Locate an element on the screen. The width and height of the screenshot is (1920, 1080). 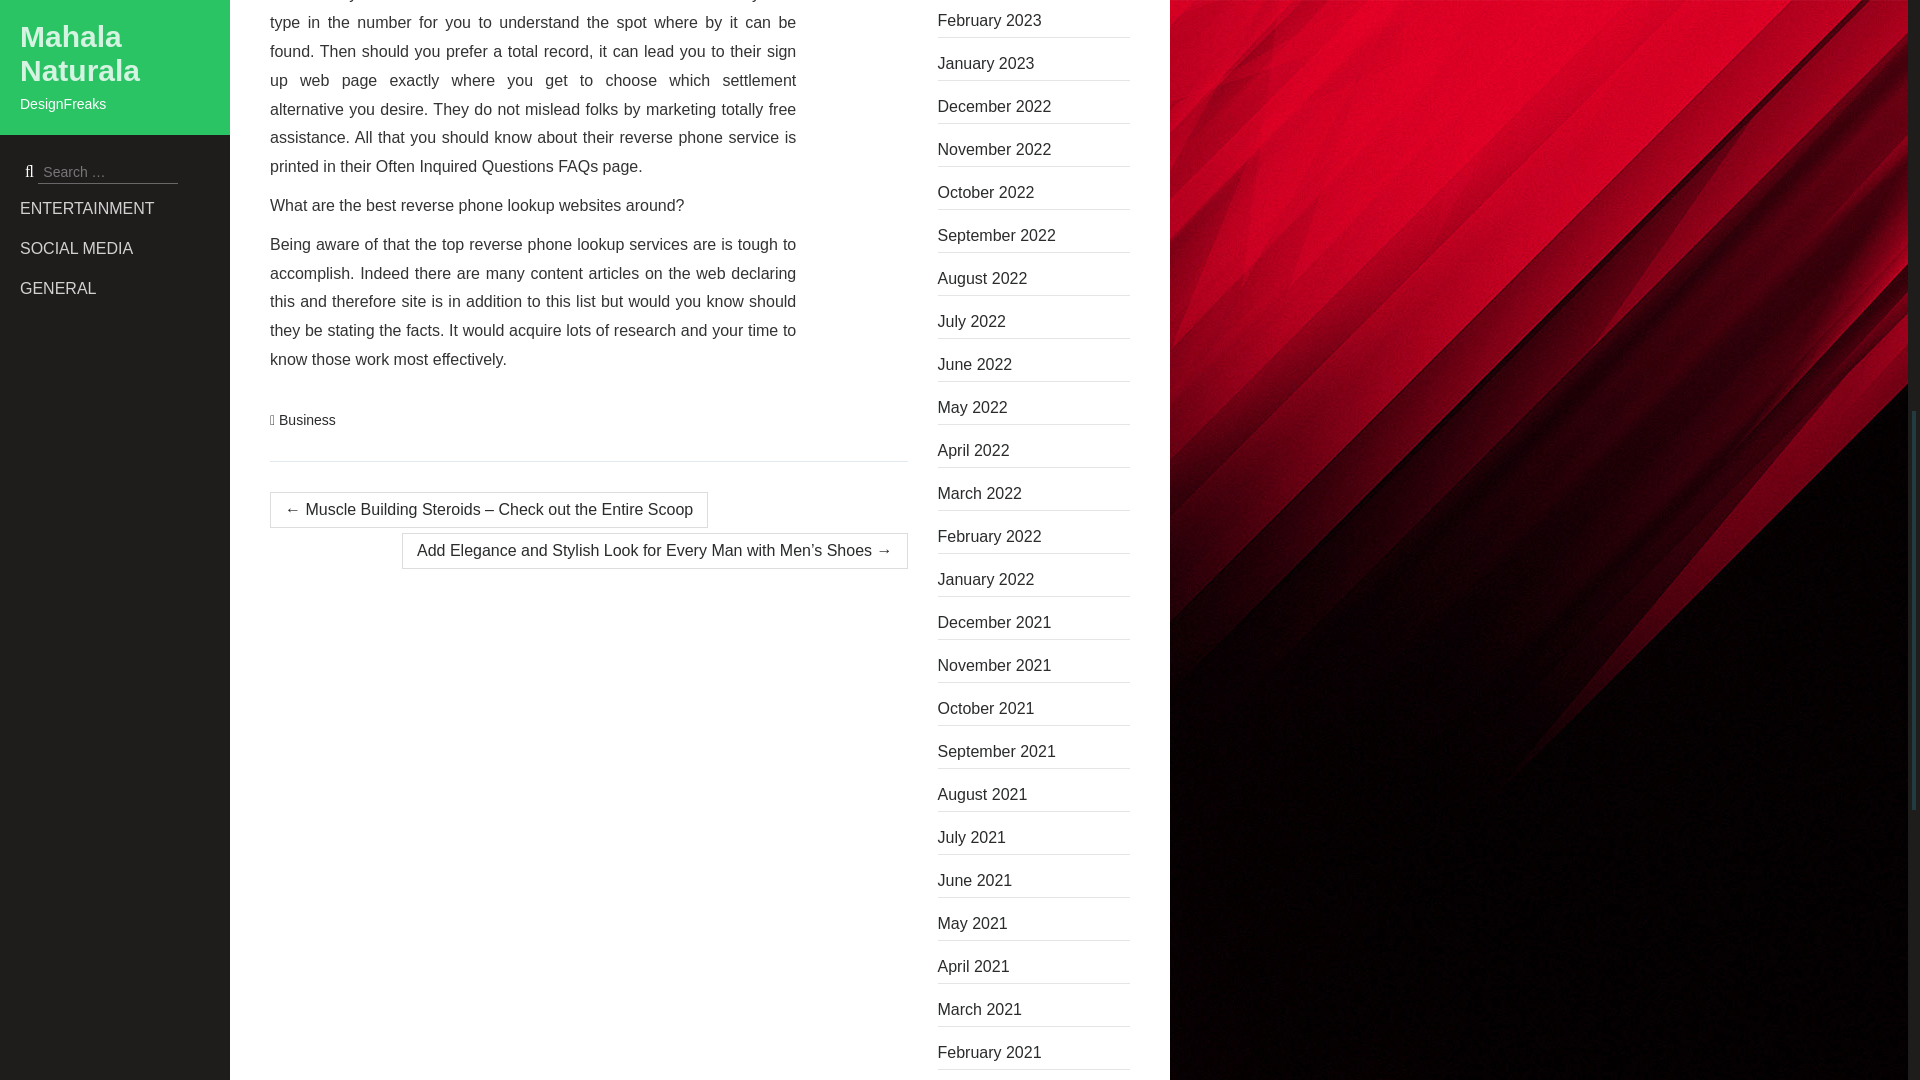
September 2022 is located at coordinates (1034, 236).